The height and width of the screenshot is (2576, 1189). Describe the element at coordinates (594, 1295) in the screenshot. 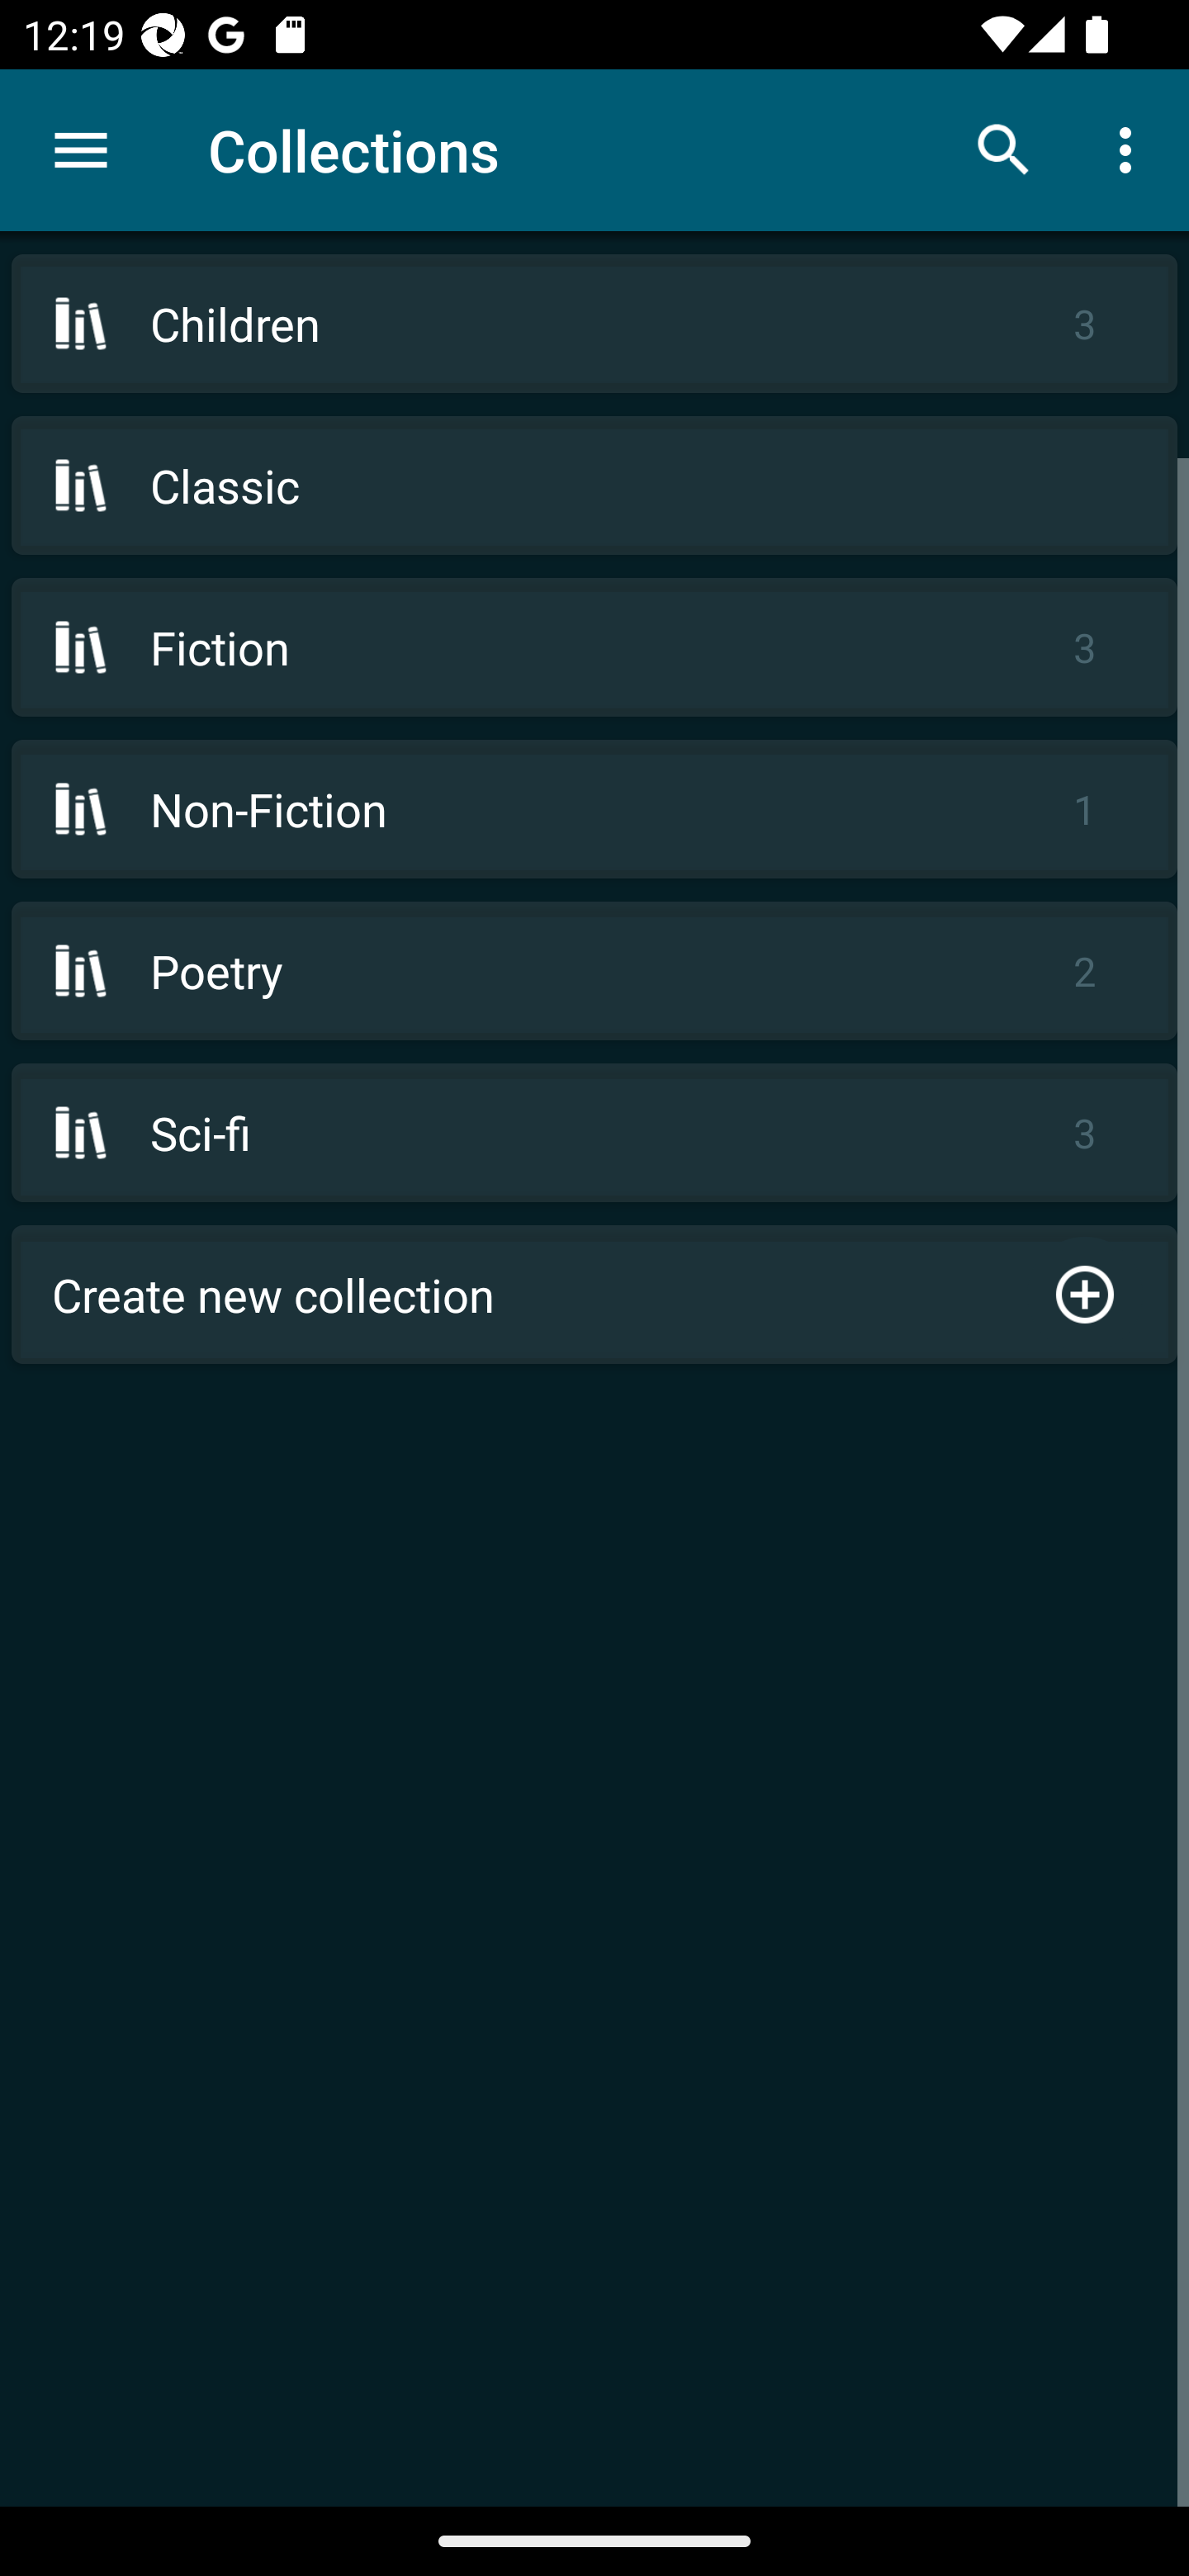

I see `Create new collection` at that location.